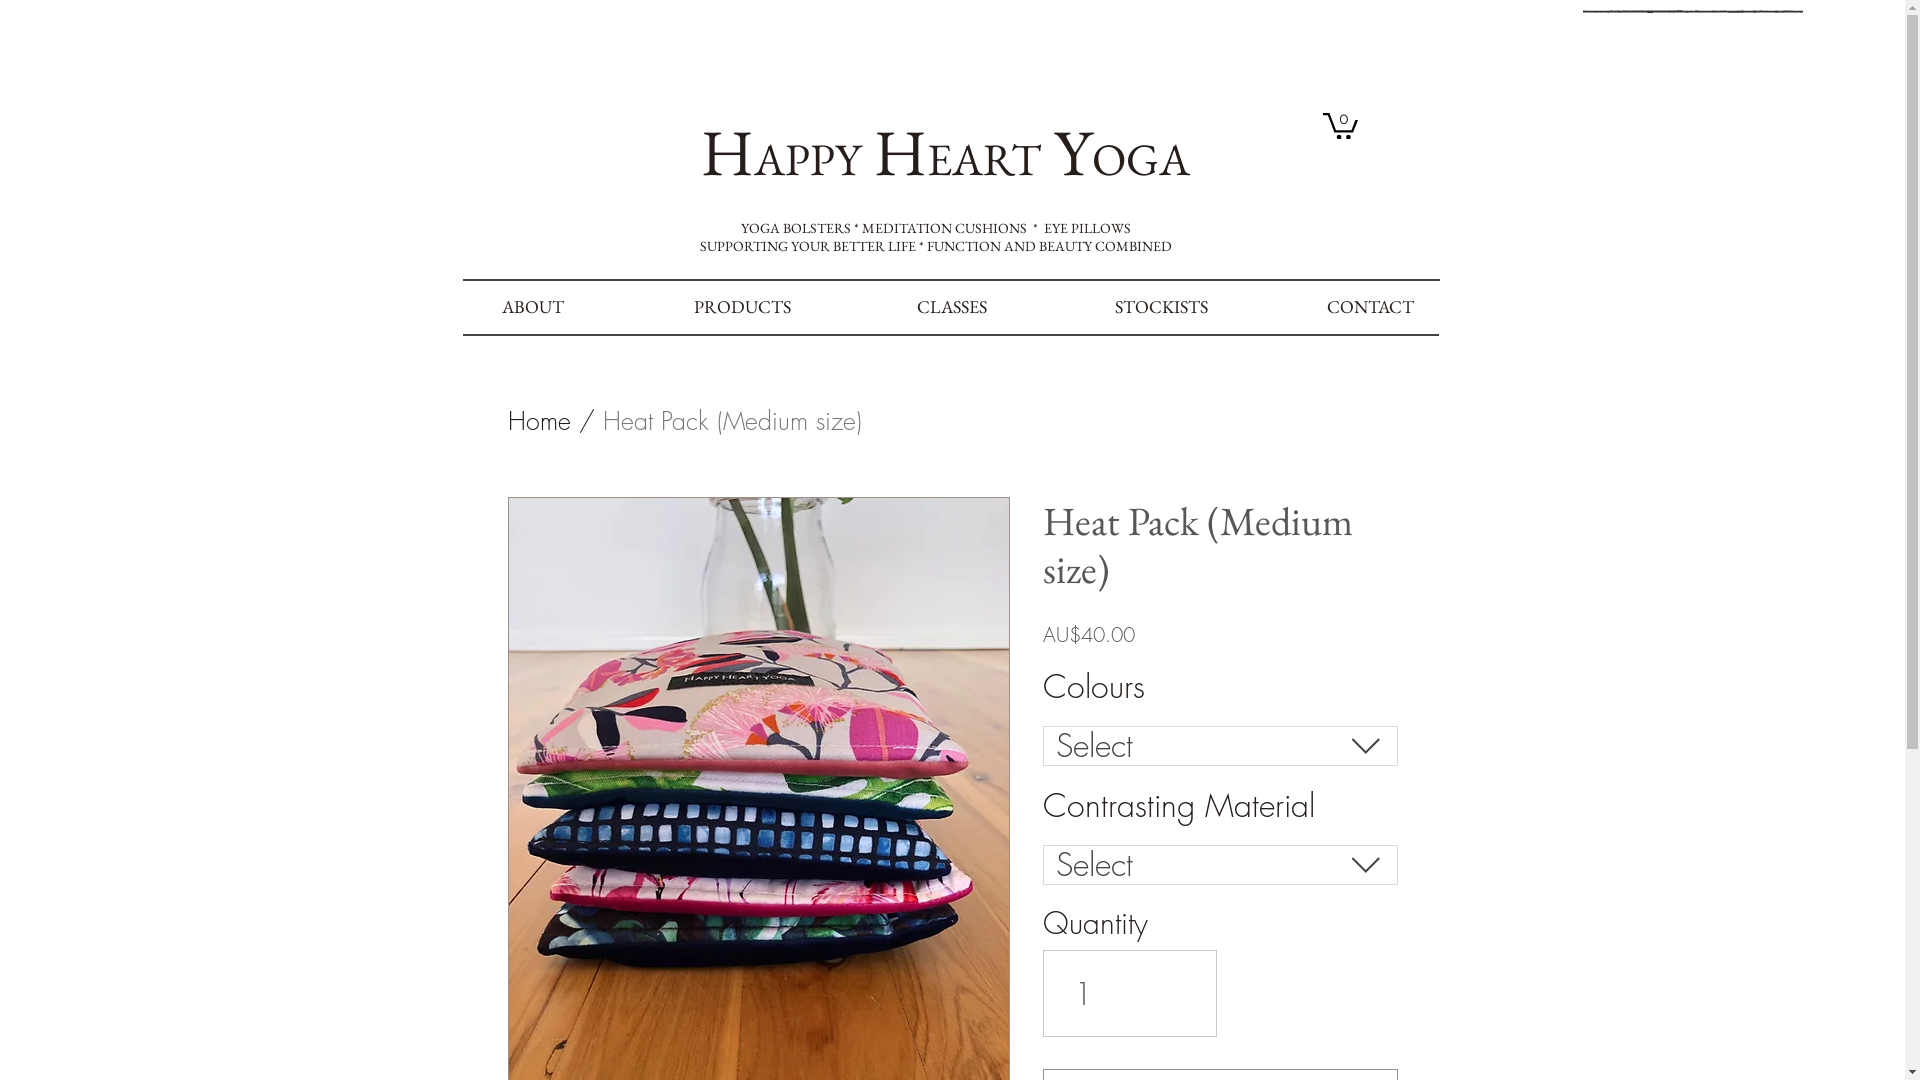 Image resolution: width=1920 pixels, height=1080 pixels. I want to click on PRODUCTS, so click(743, 307).